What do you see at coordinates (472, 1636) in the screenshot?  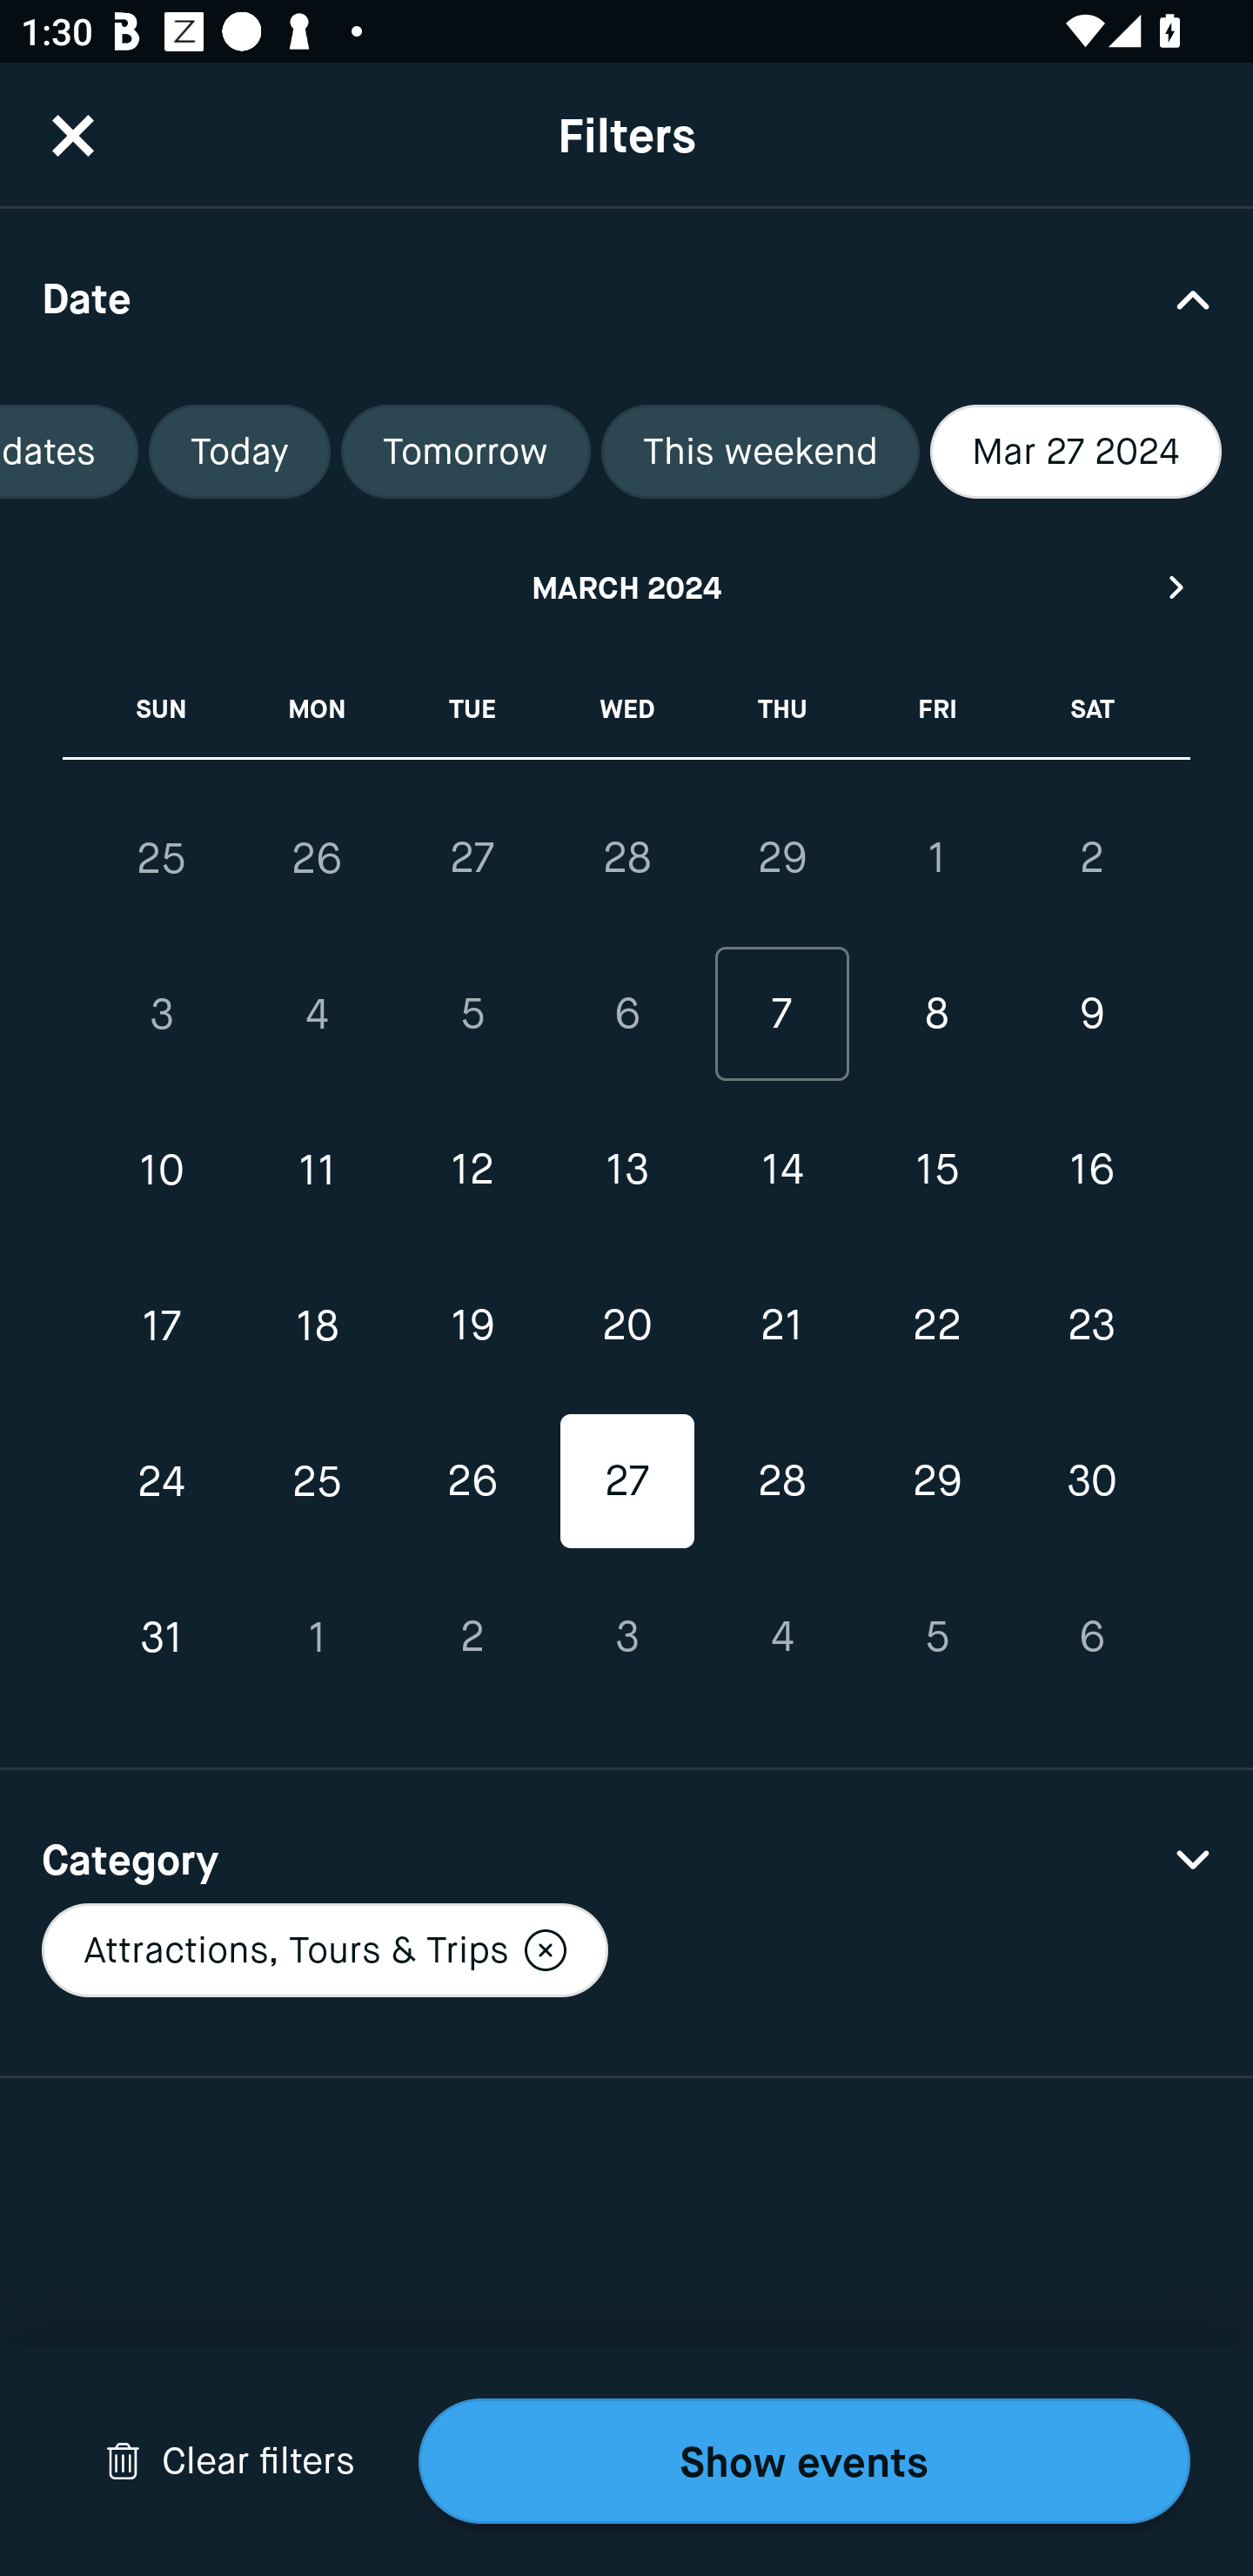 I see `2` at bounding box center [472, 1636].